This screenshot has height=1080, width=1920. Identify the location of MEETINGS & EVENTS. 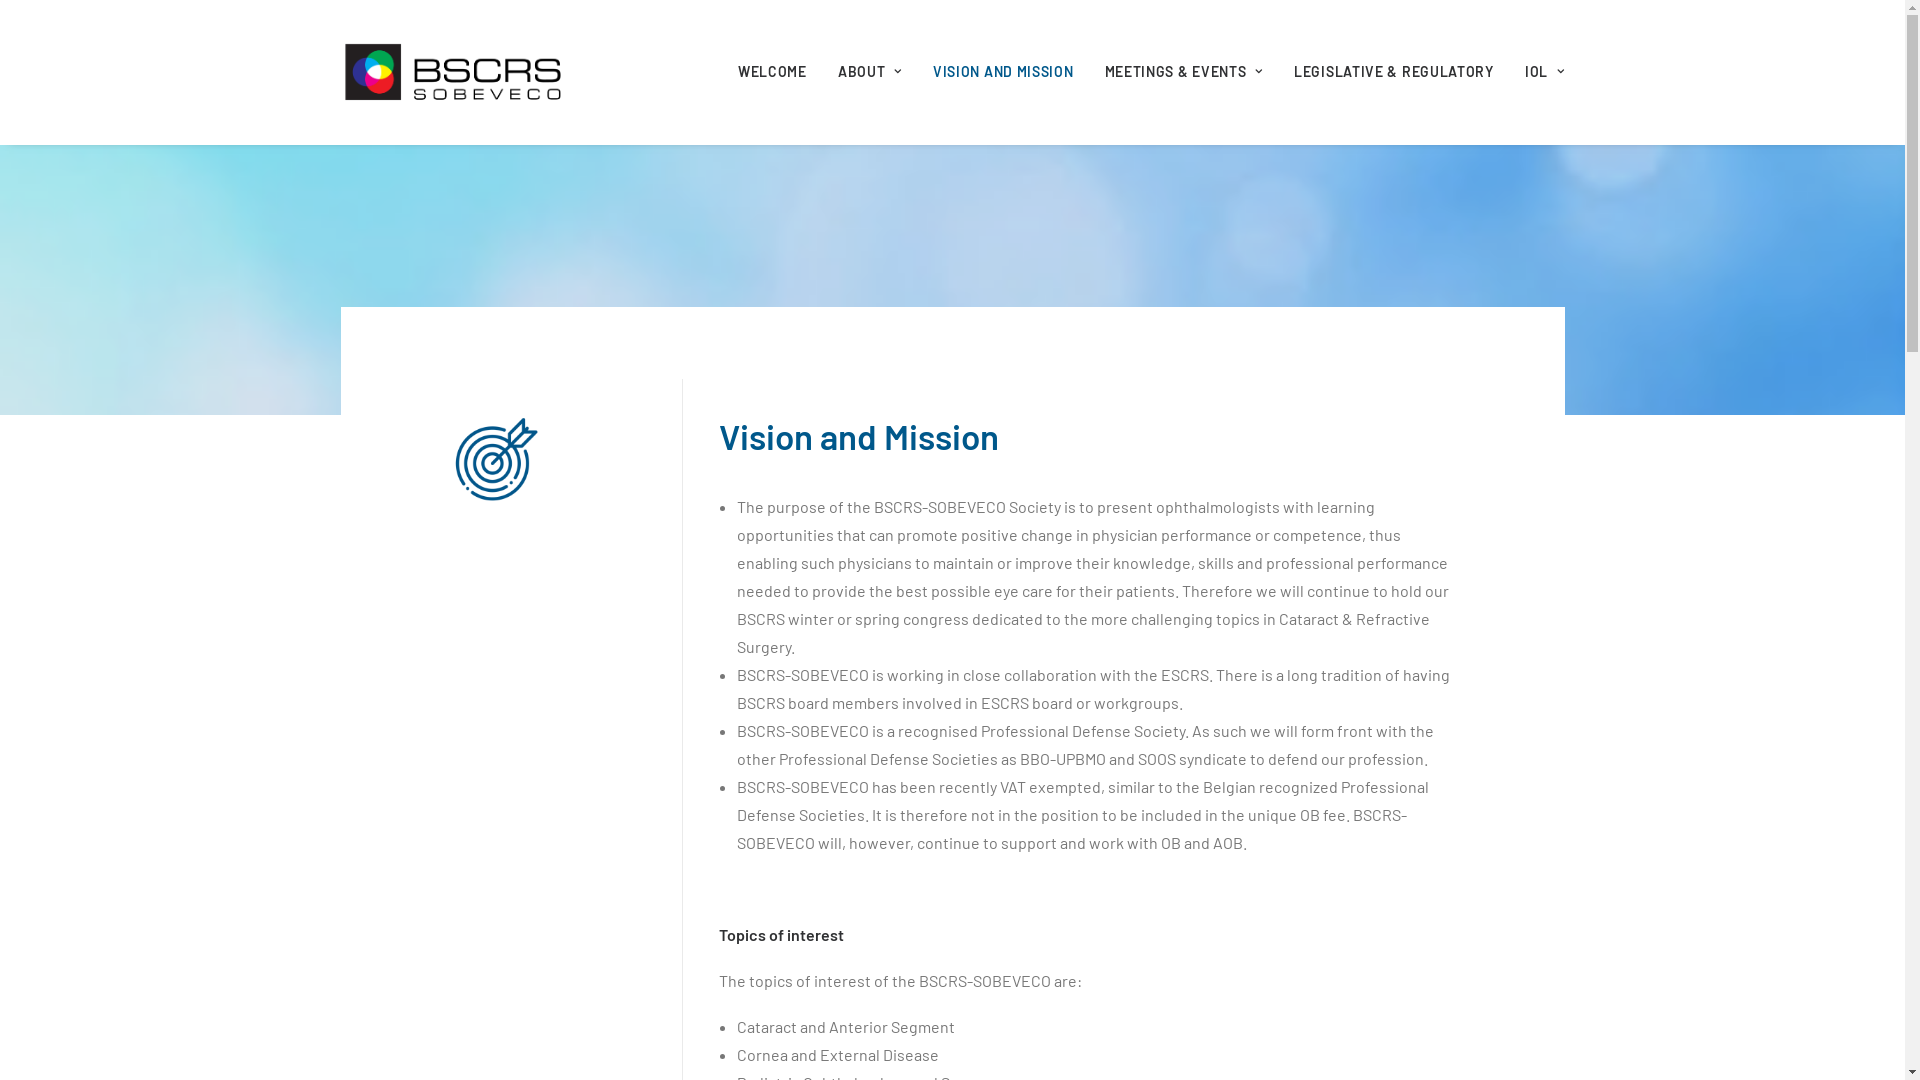
(1184, 72).